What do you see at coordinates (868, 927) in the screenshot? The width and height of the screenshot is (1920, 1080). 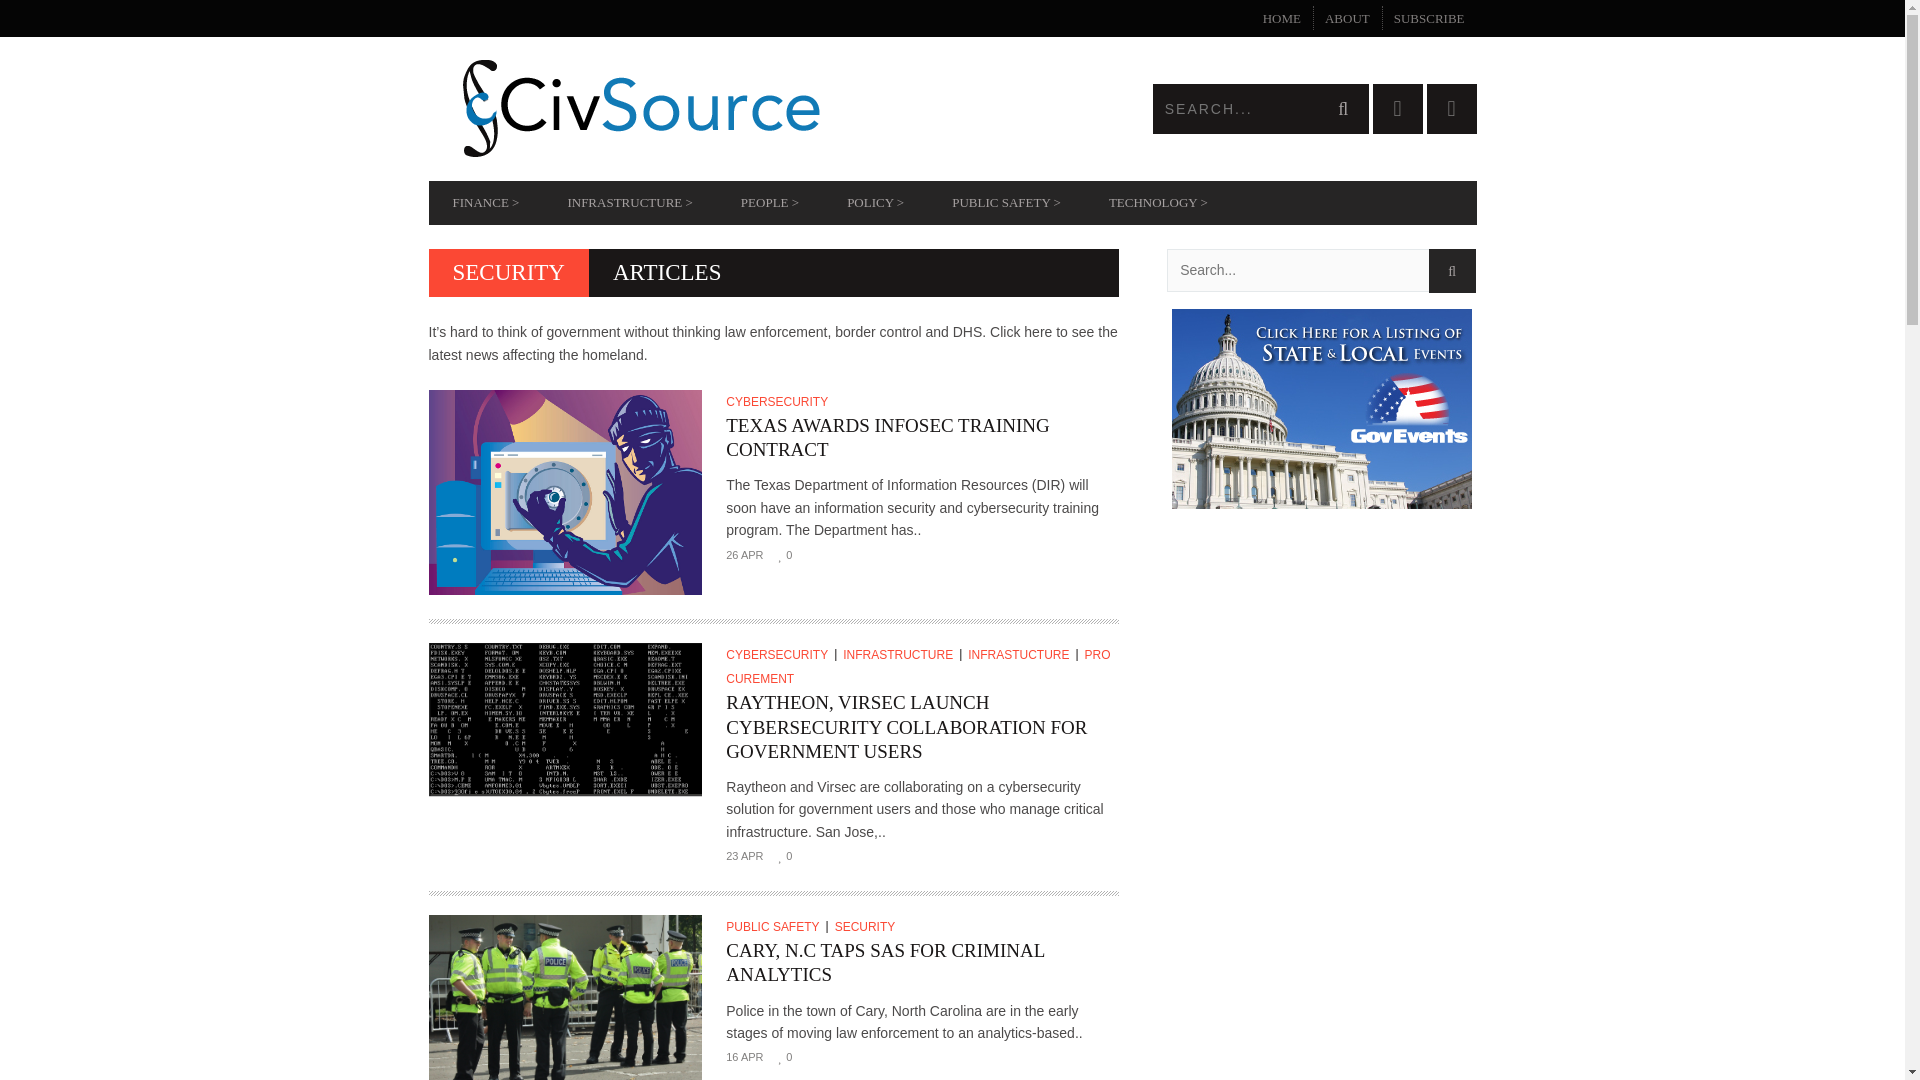 I see `View all posts in Security` at bounding box center [868, 927].